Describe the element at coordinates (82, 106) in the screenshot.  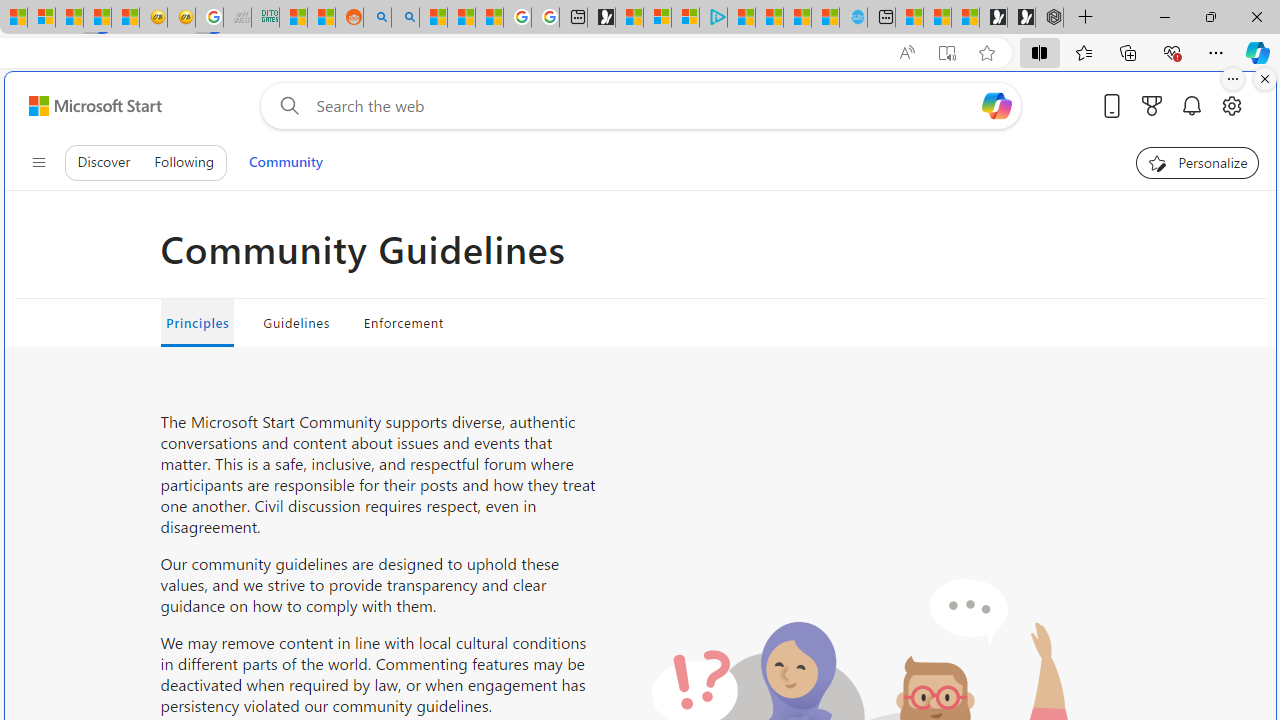
I see `Skip to footer` at that location.